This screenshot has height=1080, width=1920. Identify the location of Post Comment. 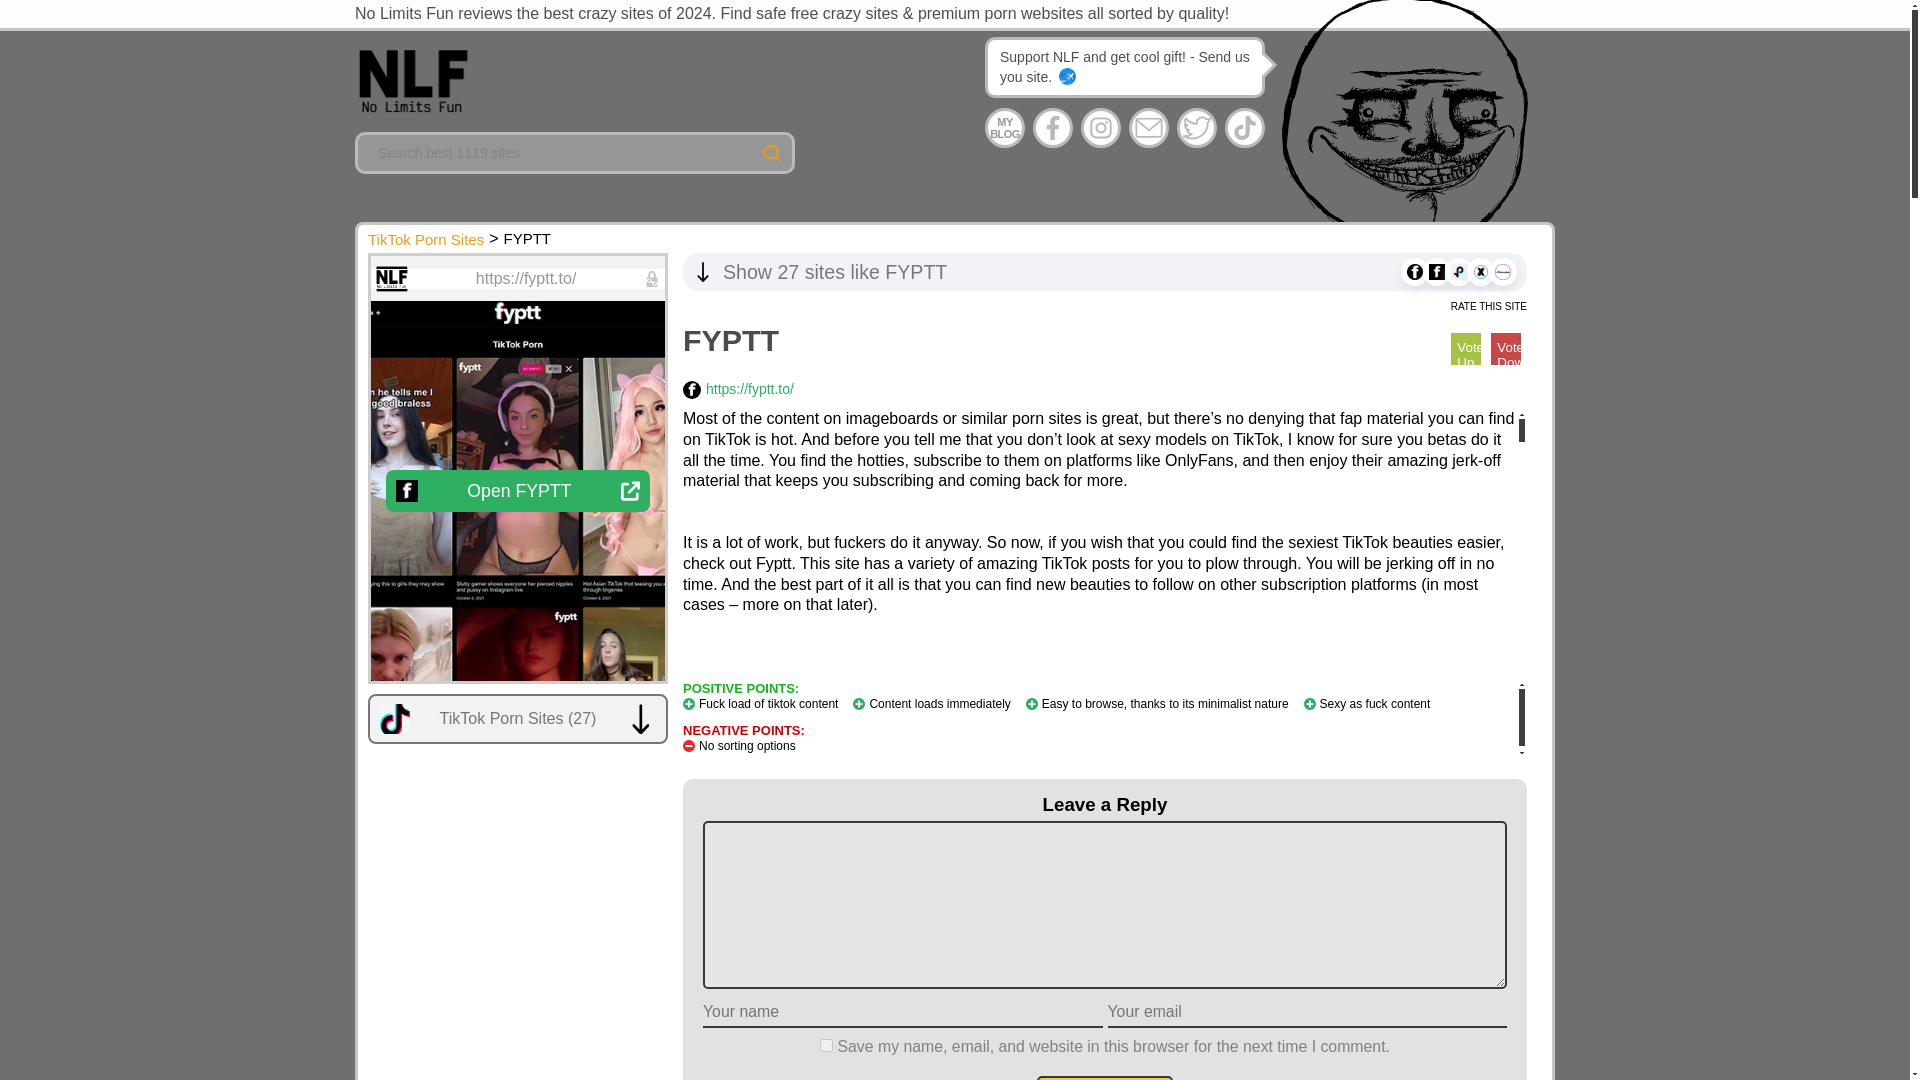
(1104, 1078).